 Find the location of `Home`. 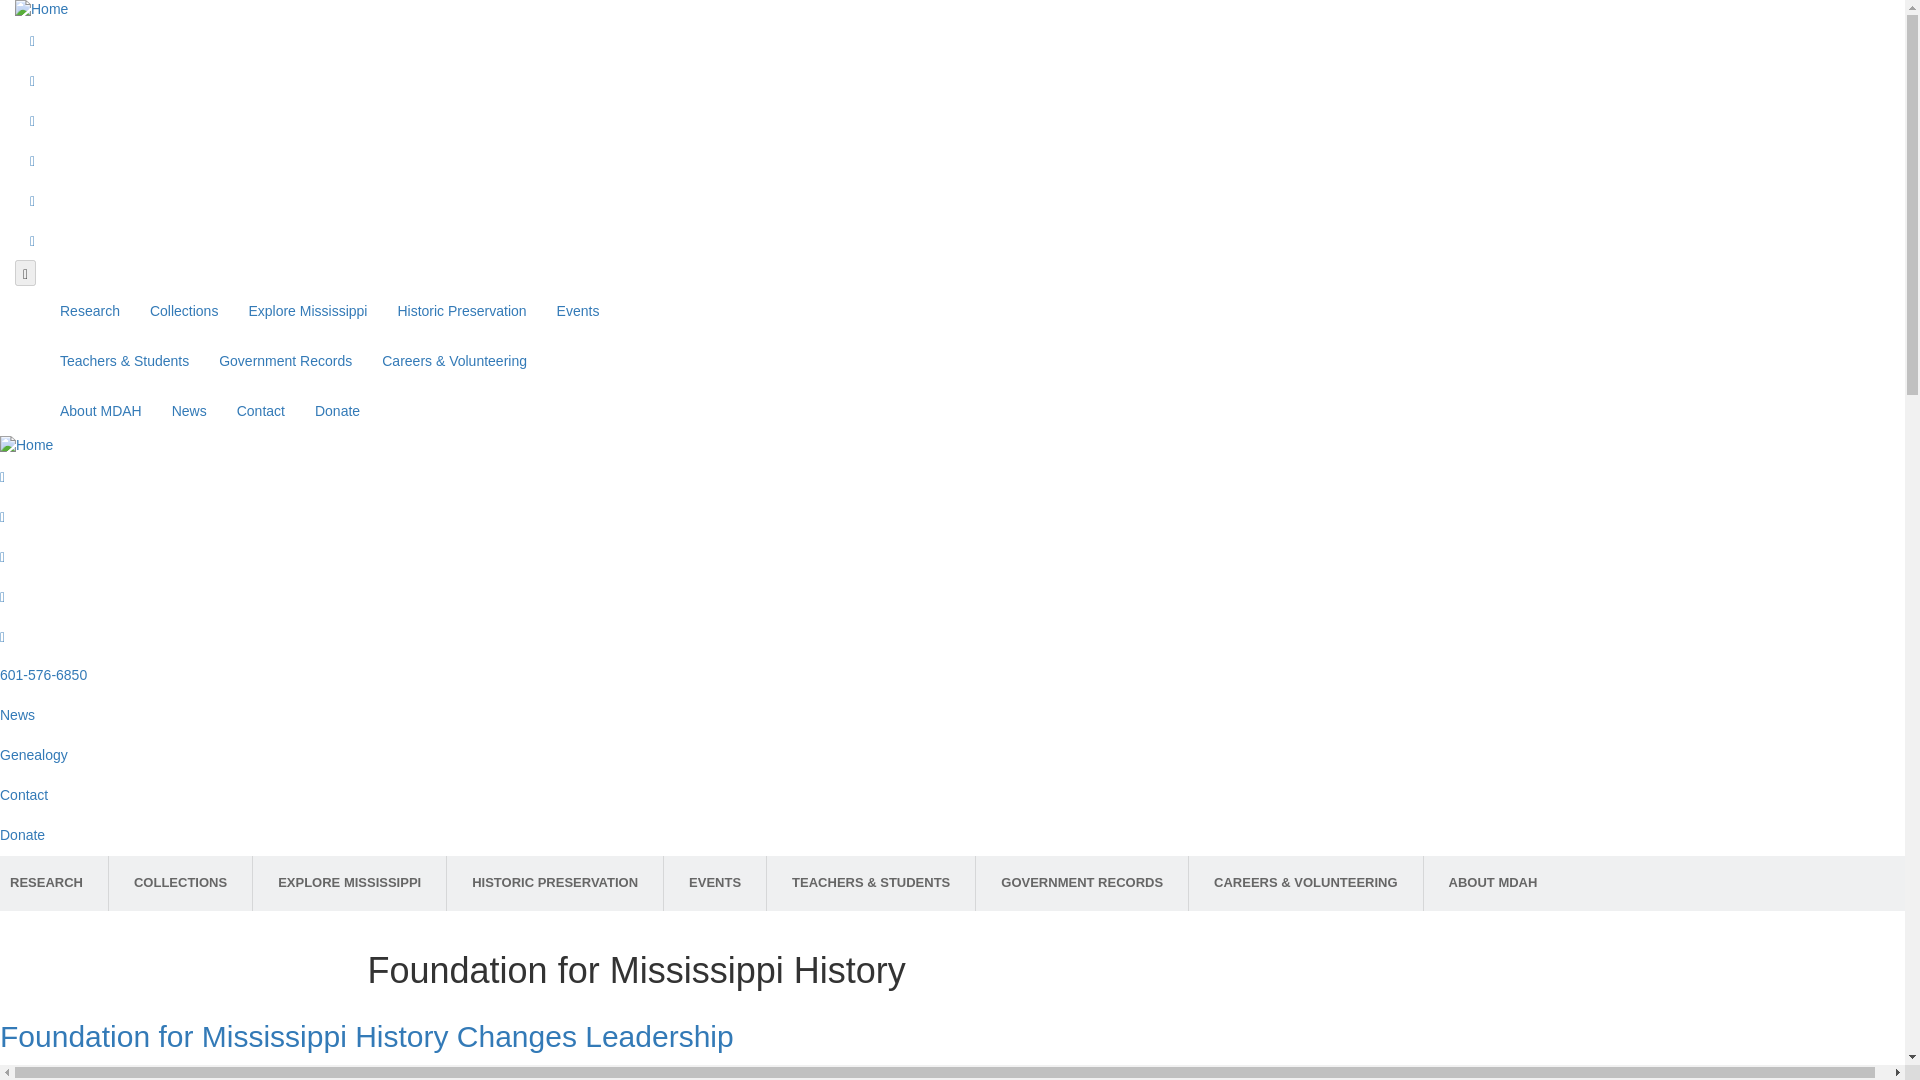

Home is located at coordinates (41, 9).